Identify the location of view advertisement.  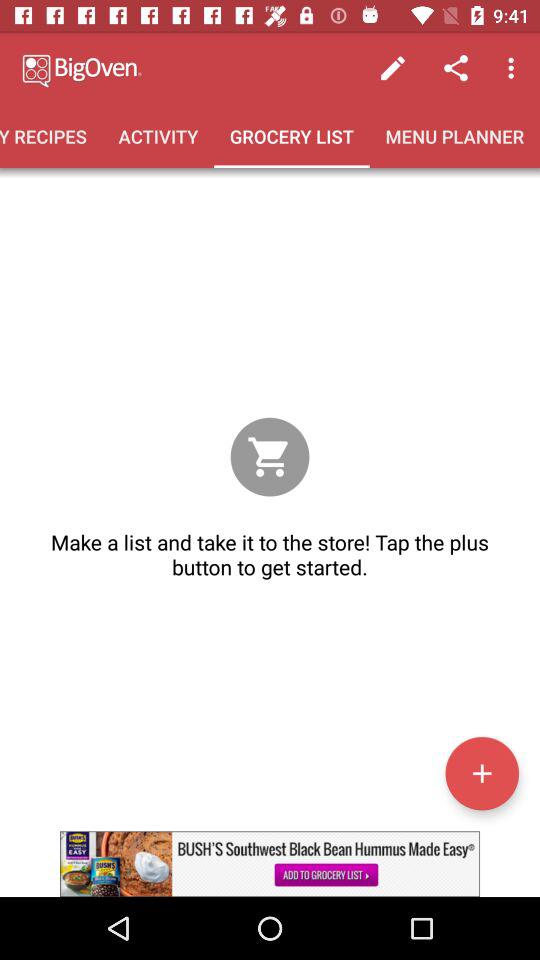
(270, 864).